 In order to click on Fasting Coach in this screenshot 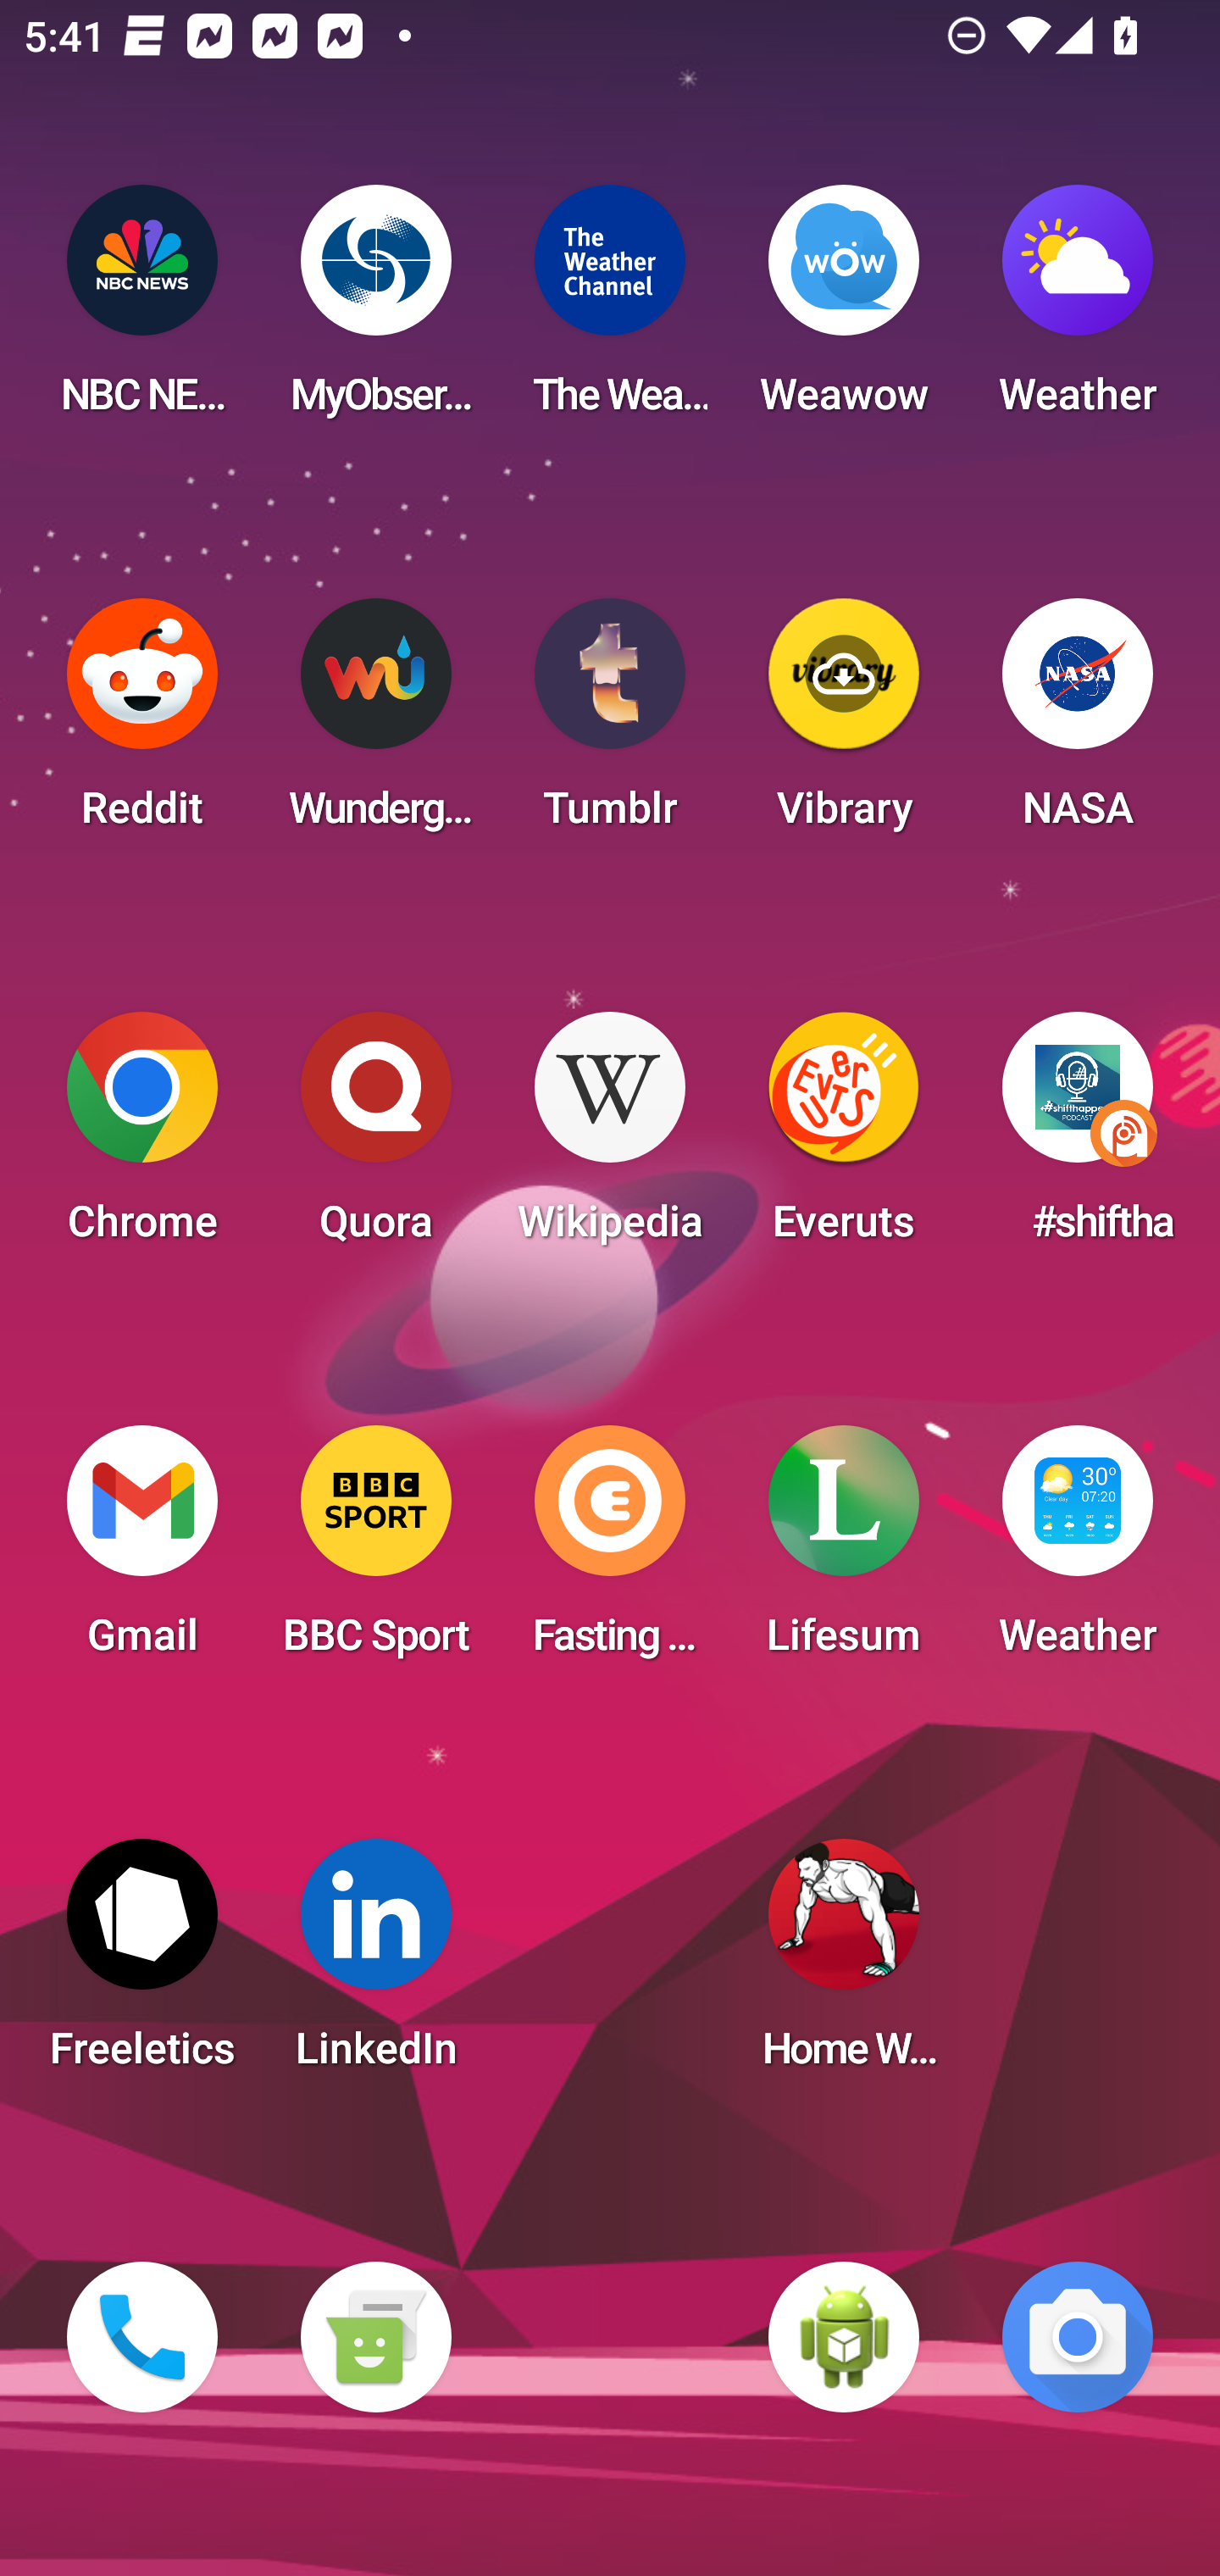, I will do `click(610, 1551)`.